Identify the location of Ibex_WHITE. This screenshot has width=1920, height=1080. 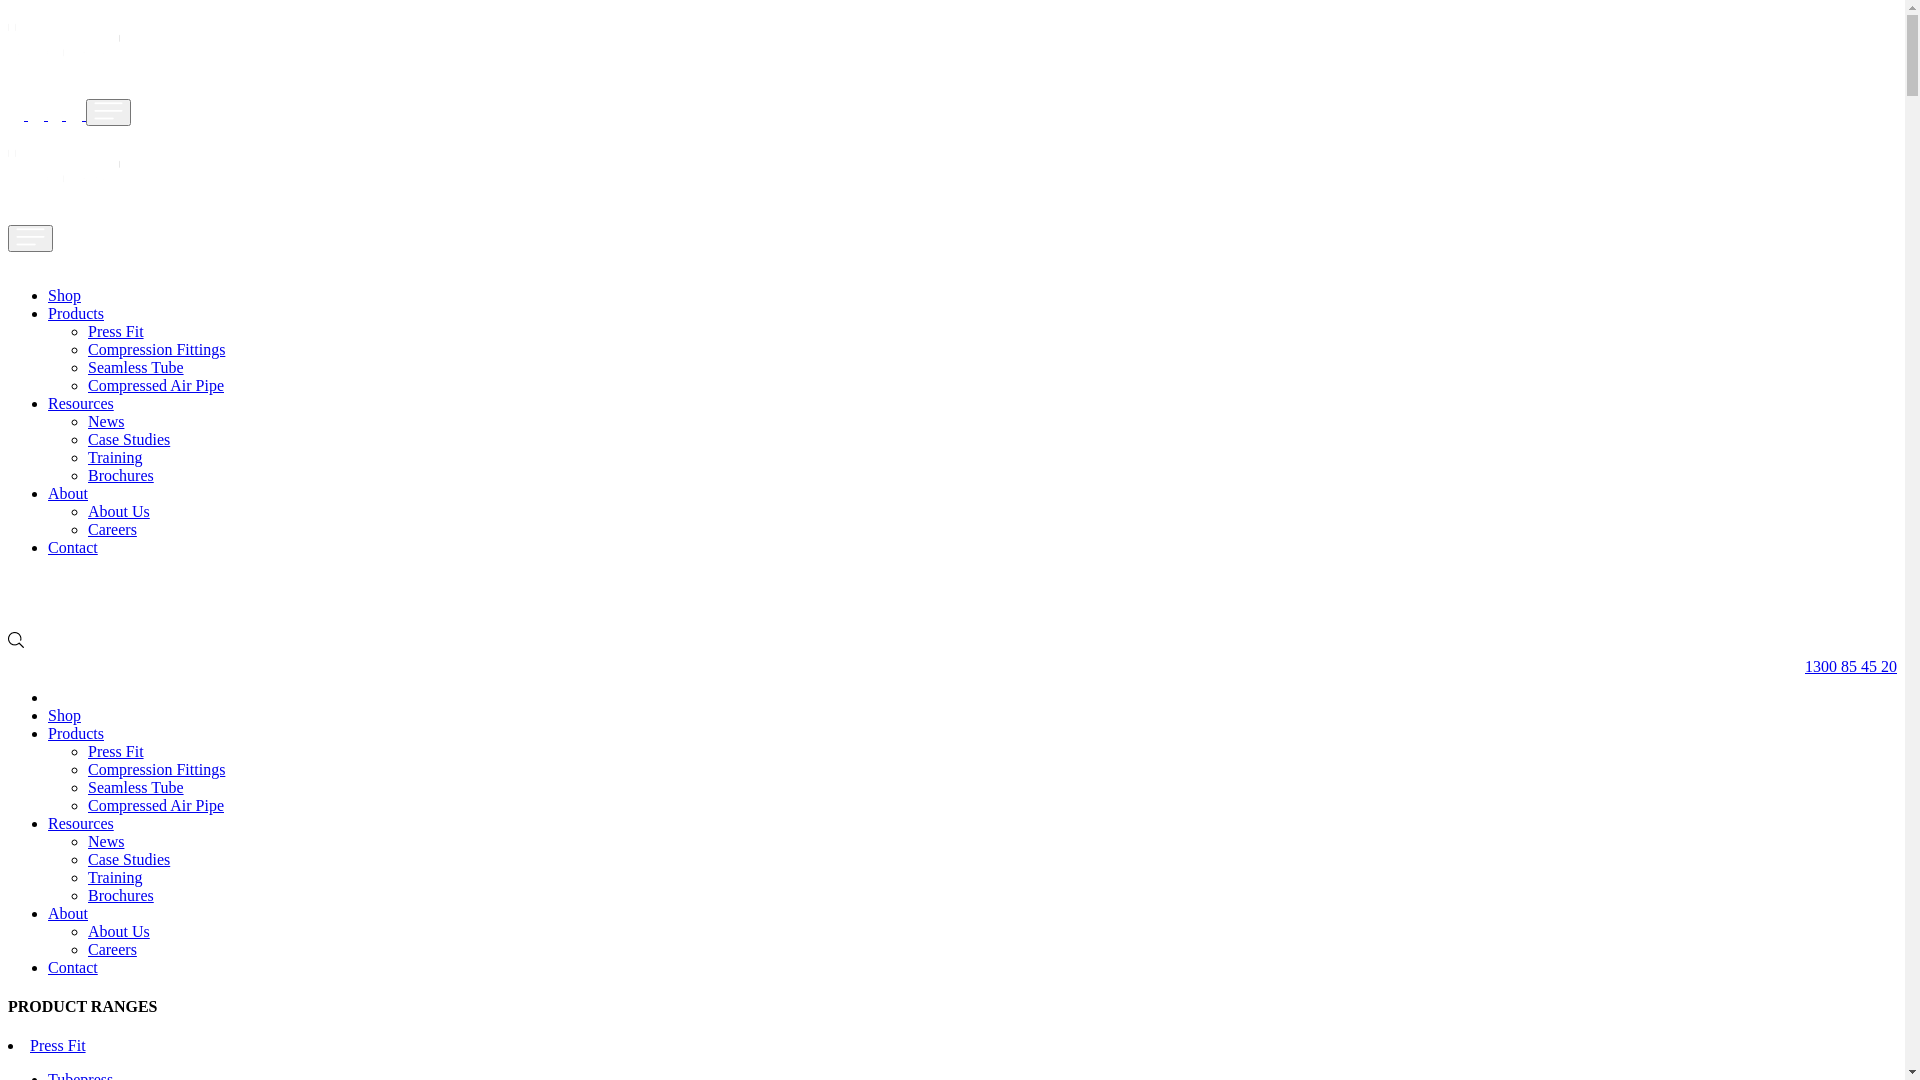
(64, 172).